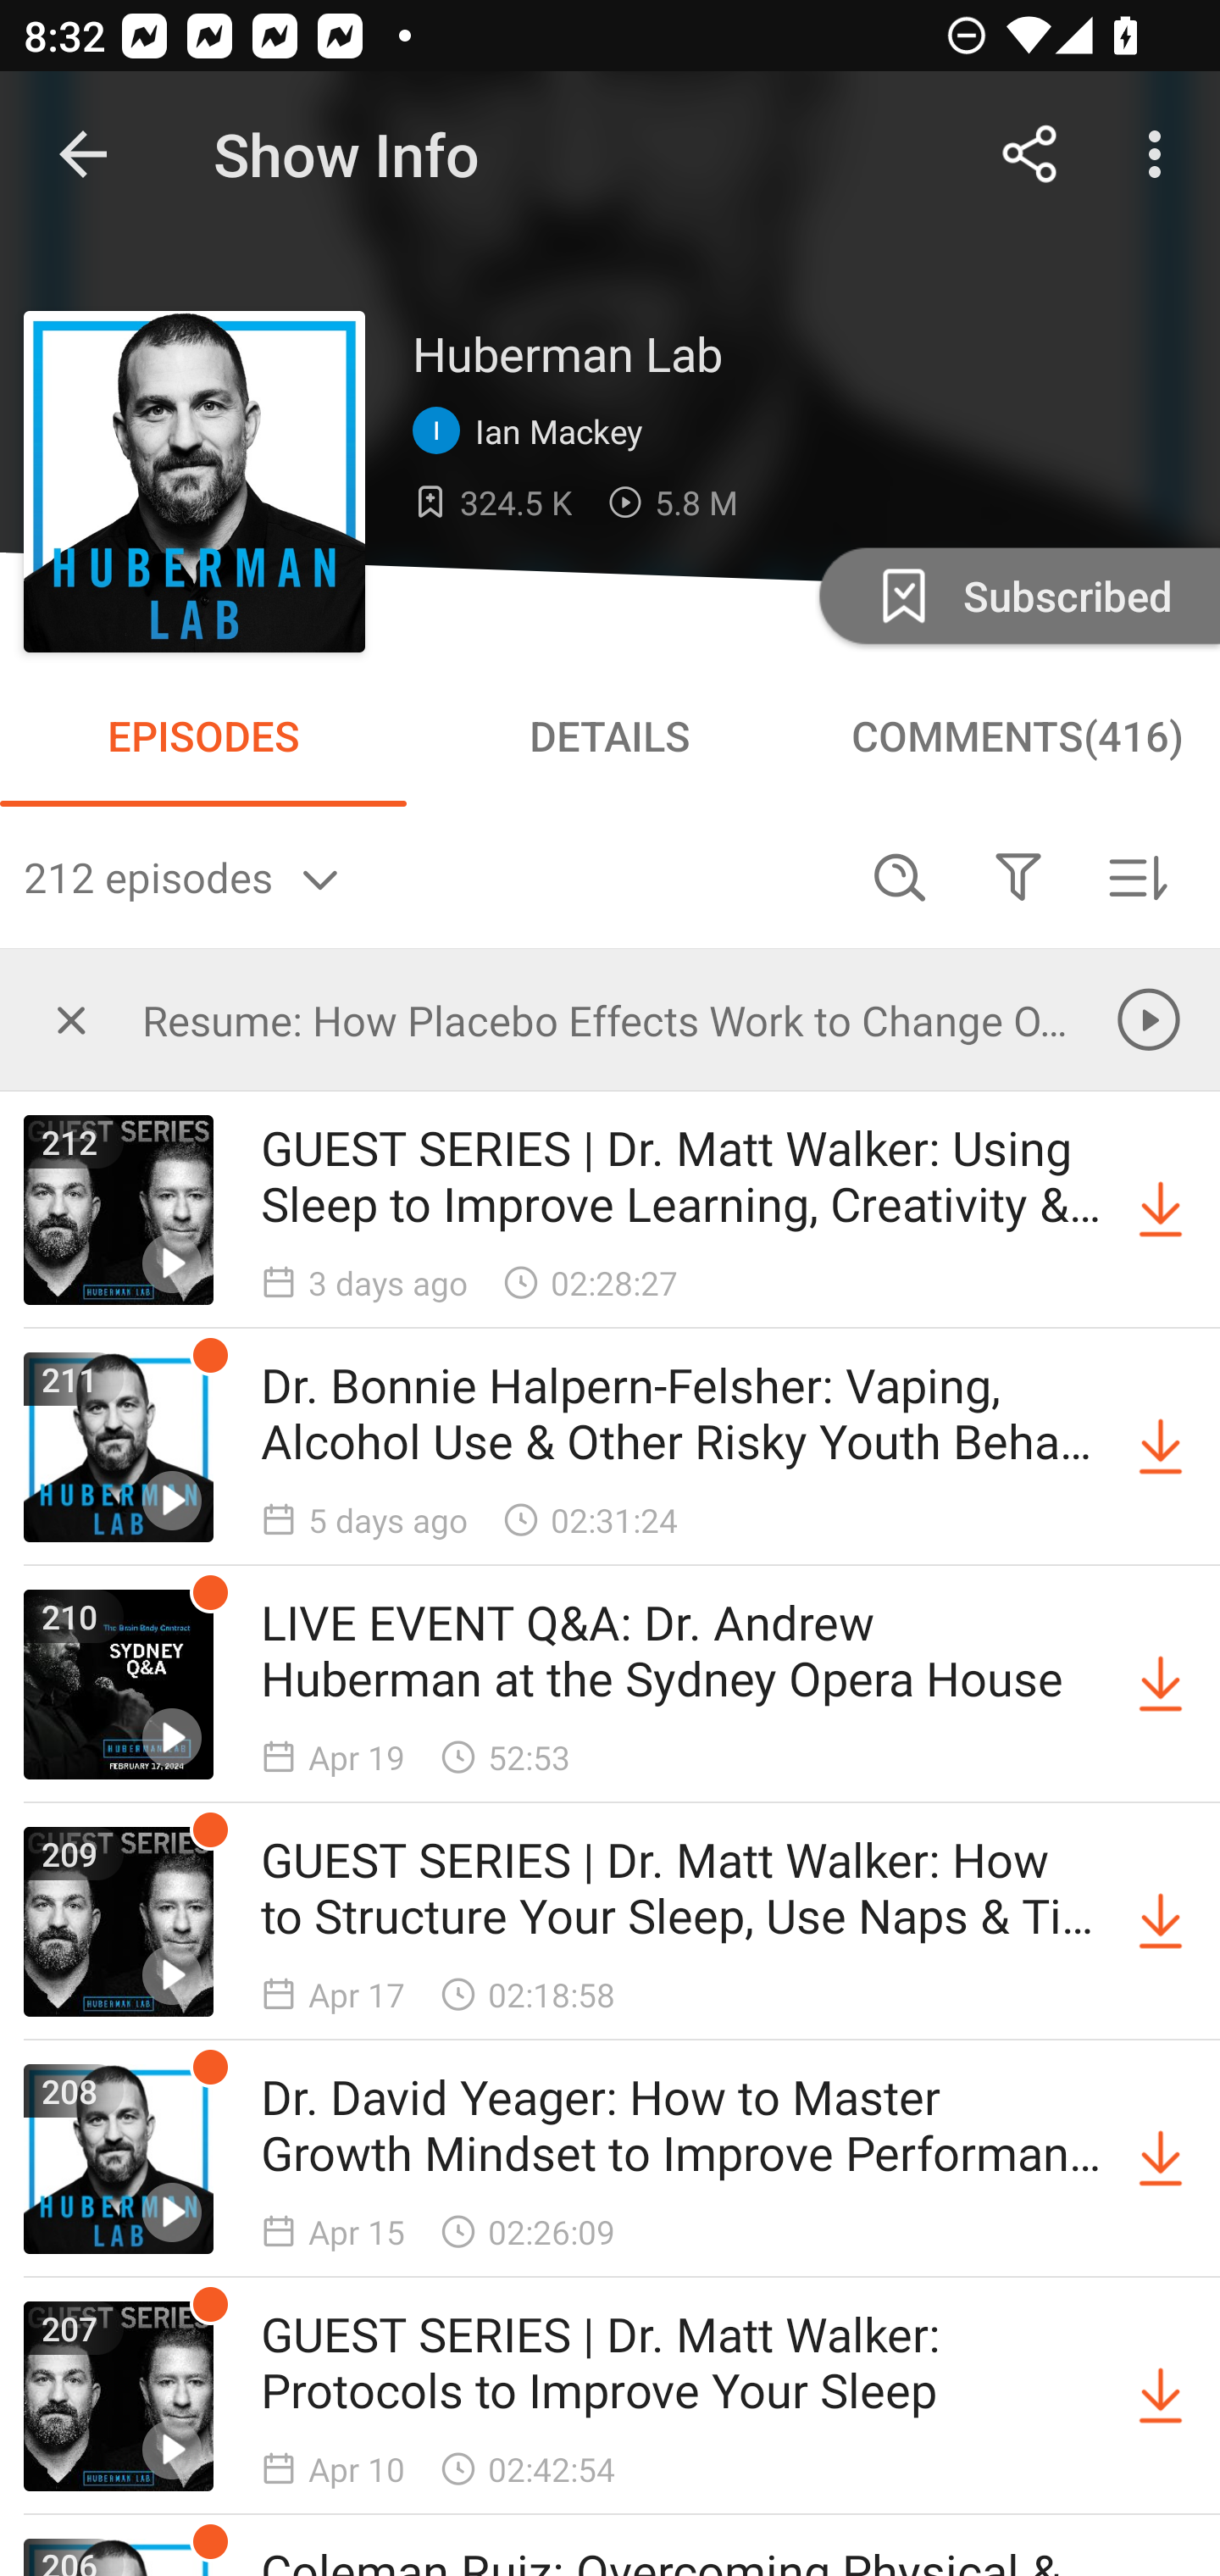 The image size is (1220, 2576). What do you see at coordinates (1137, 876) in the screenshot?
I see ` Sorted by newest first` at bounding box center [1137, 876].